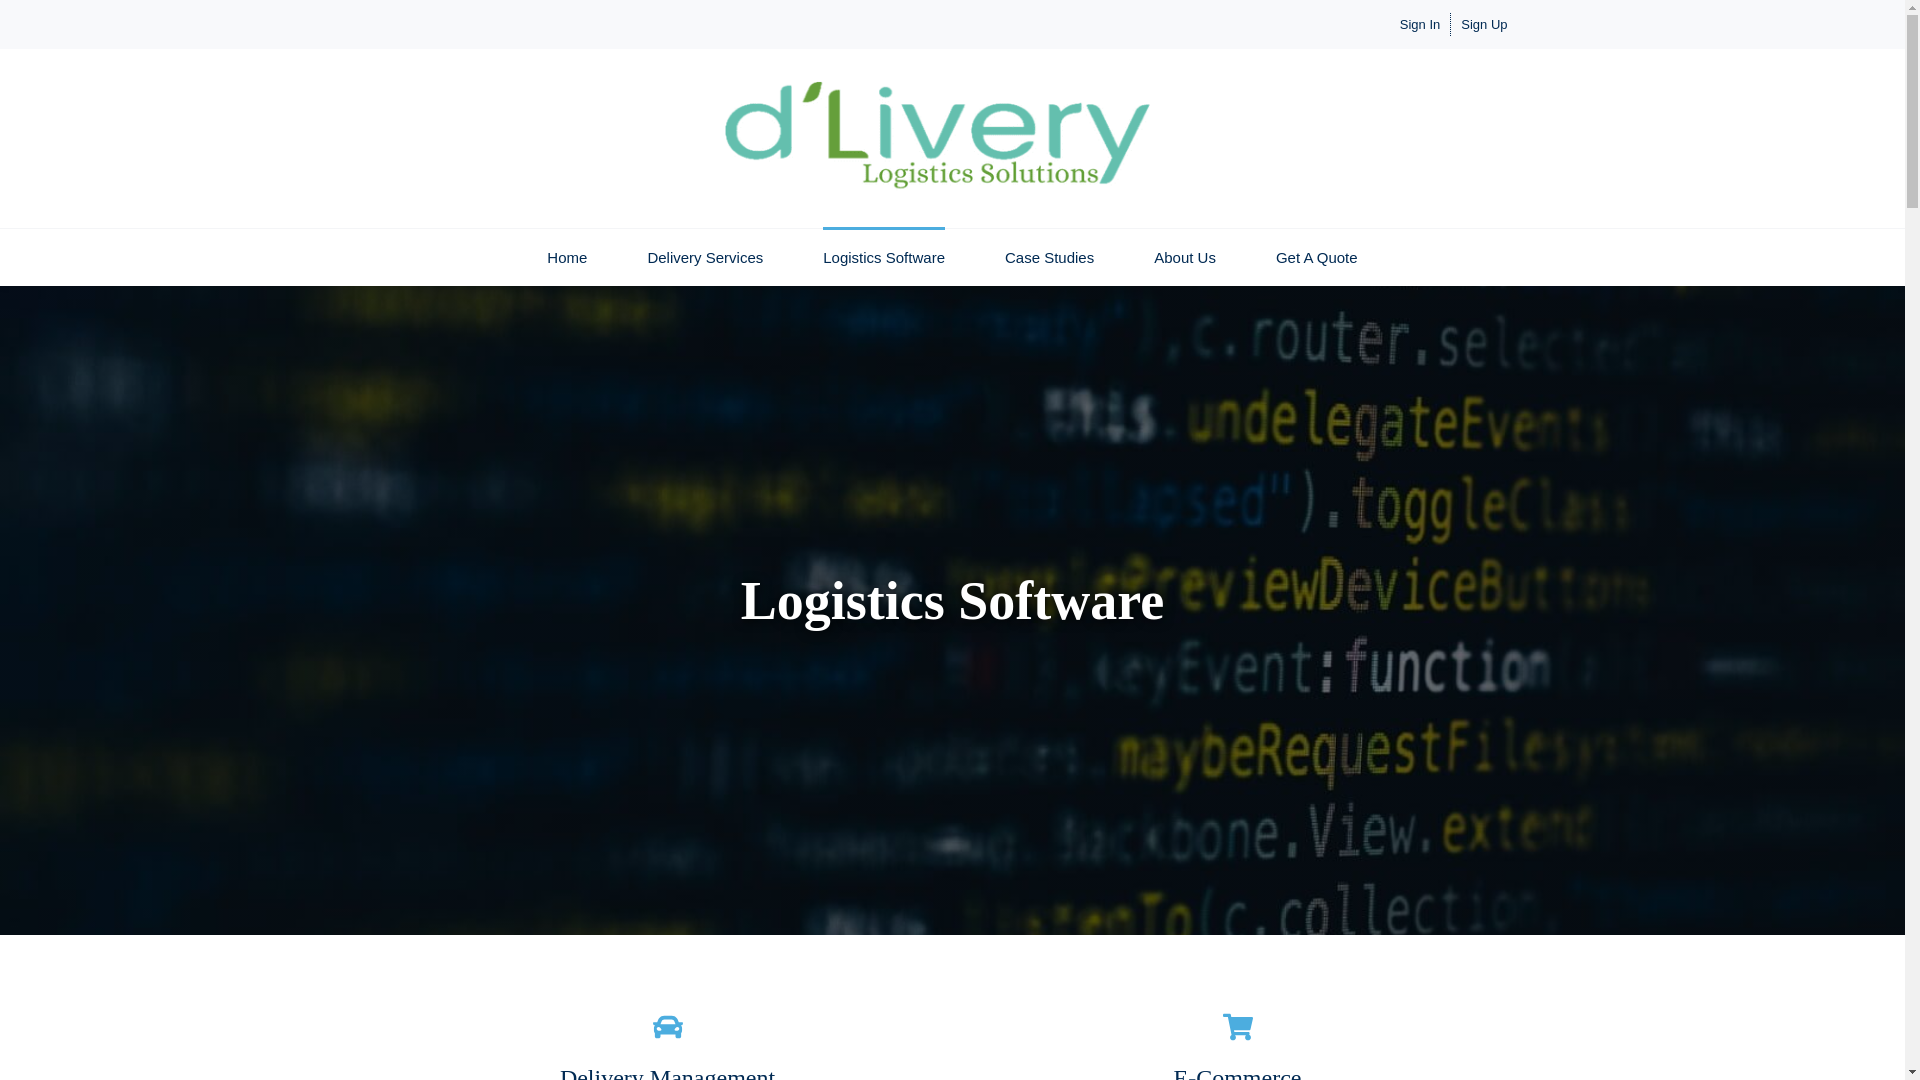 This screenshot has height=1080, width=1920. What do you see at coordinates (1420, 24) in the screenshot?
I see `Sign In` at bounding box center [1420, 24].